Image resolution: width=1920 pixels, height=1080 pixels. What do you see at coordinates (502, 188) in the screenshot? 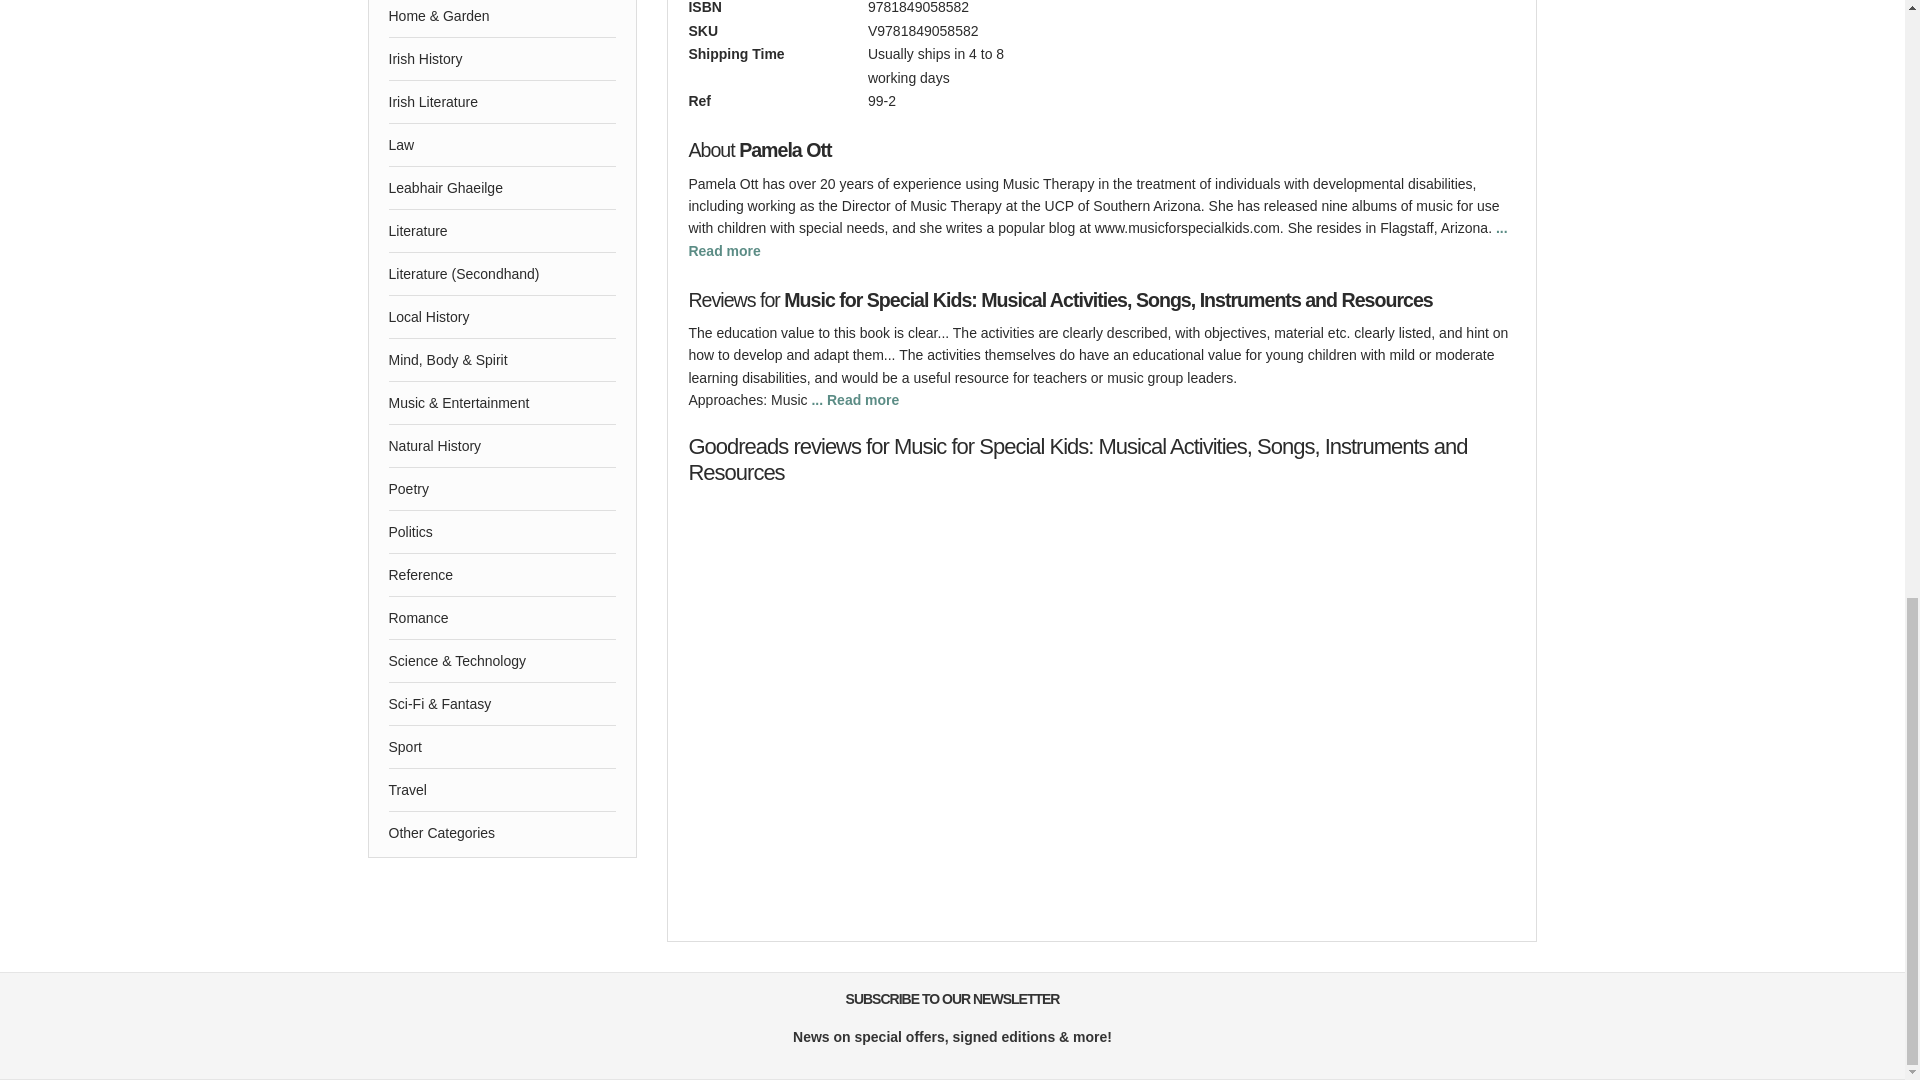
I see `Leabhair Gaeilge` at bounding box center [502, 188].